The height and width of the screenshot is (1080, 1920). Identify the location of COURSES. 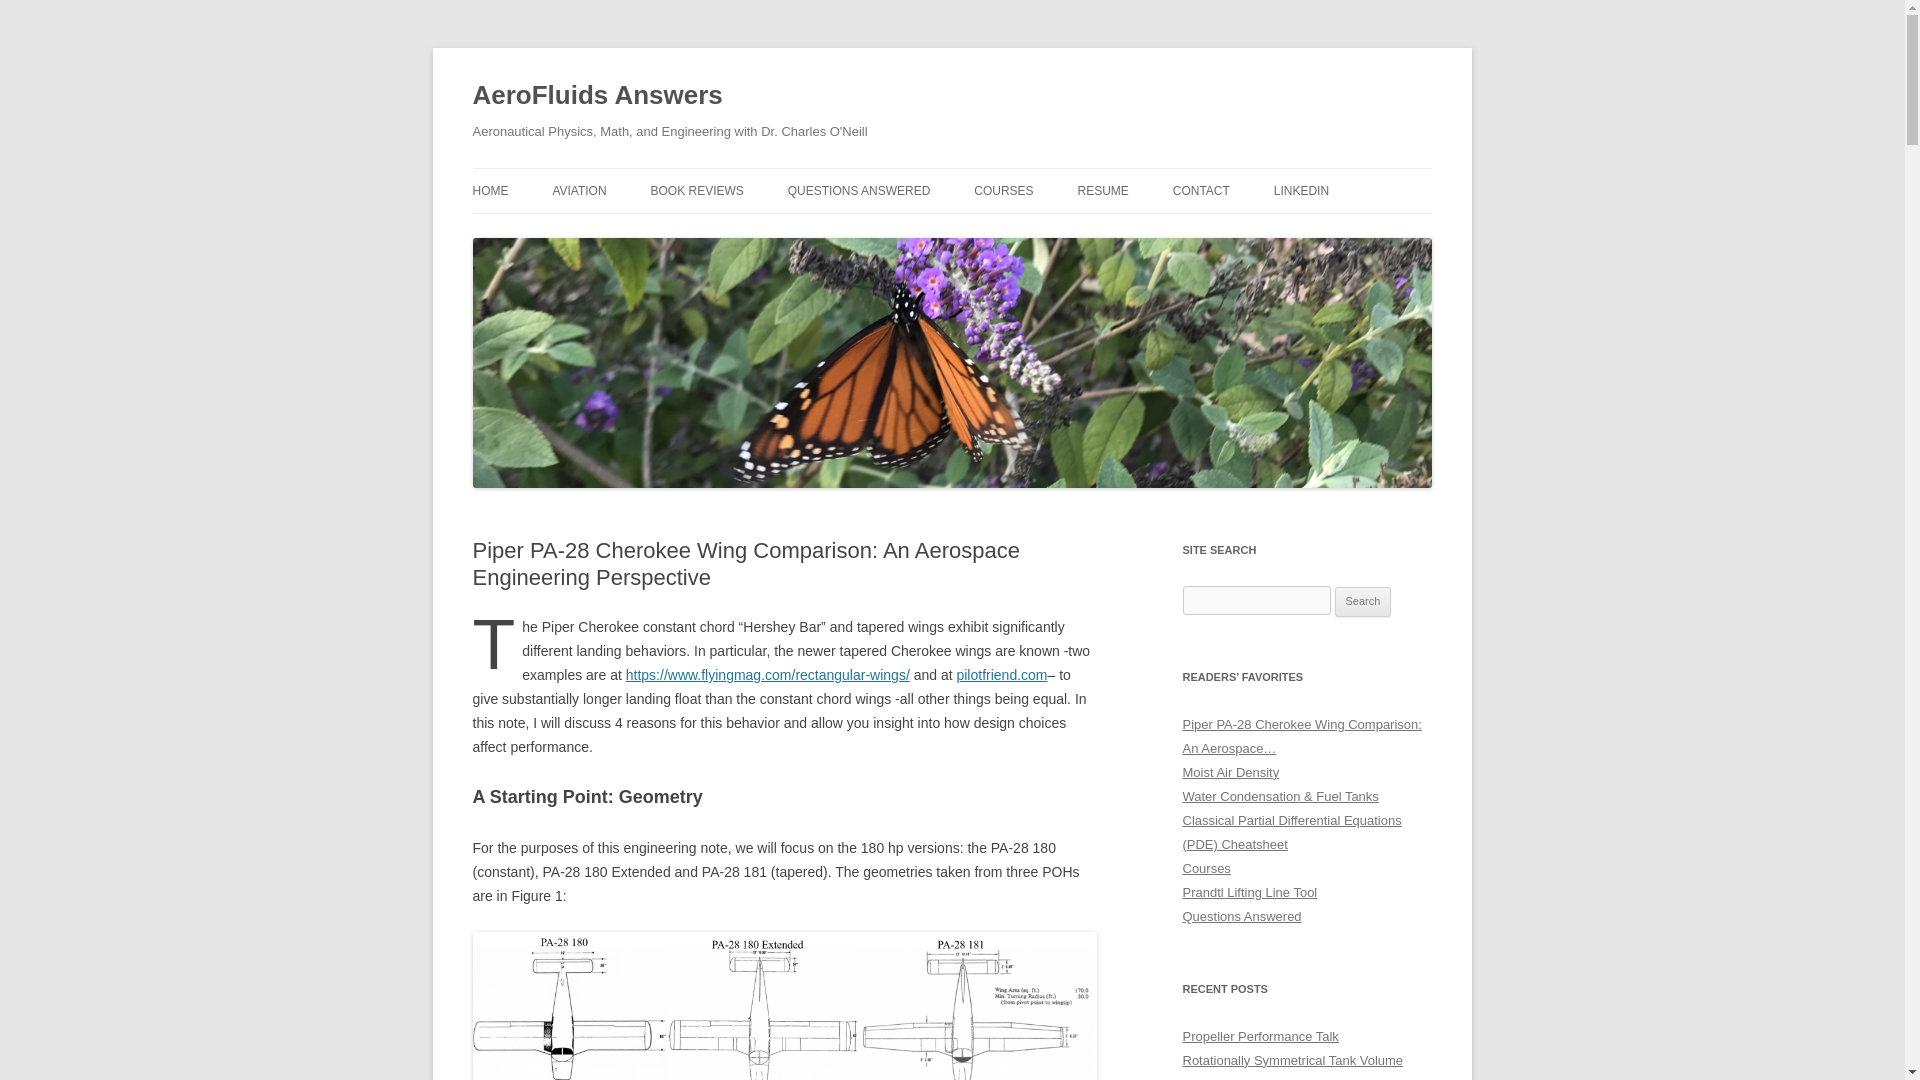
(1002, 190).